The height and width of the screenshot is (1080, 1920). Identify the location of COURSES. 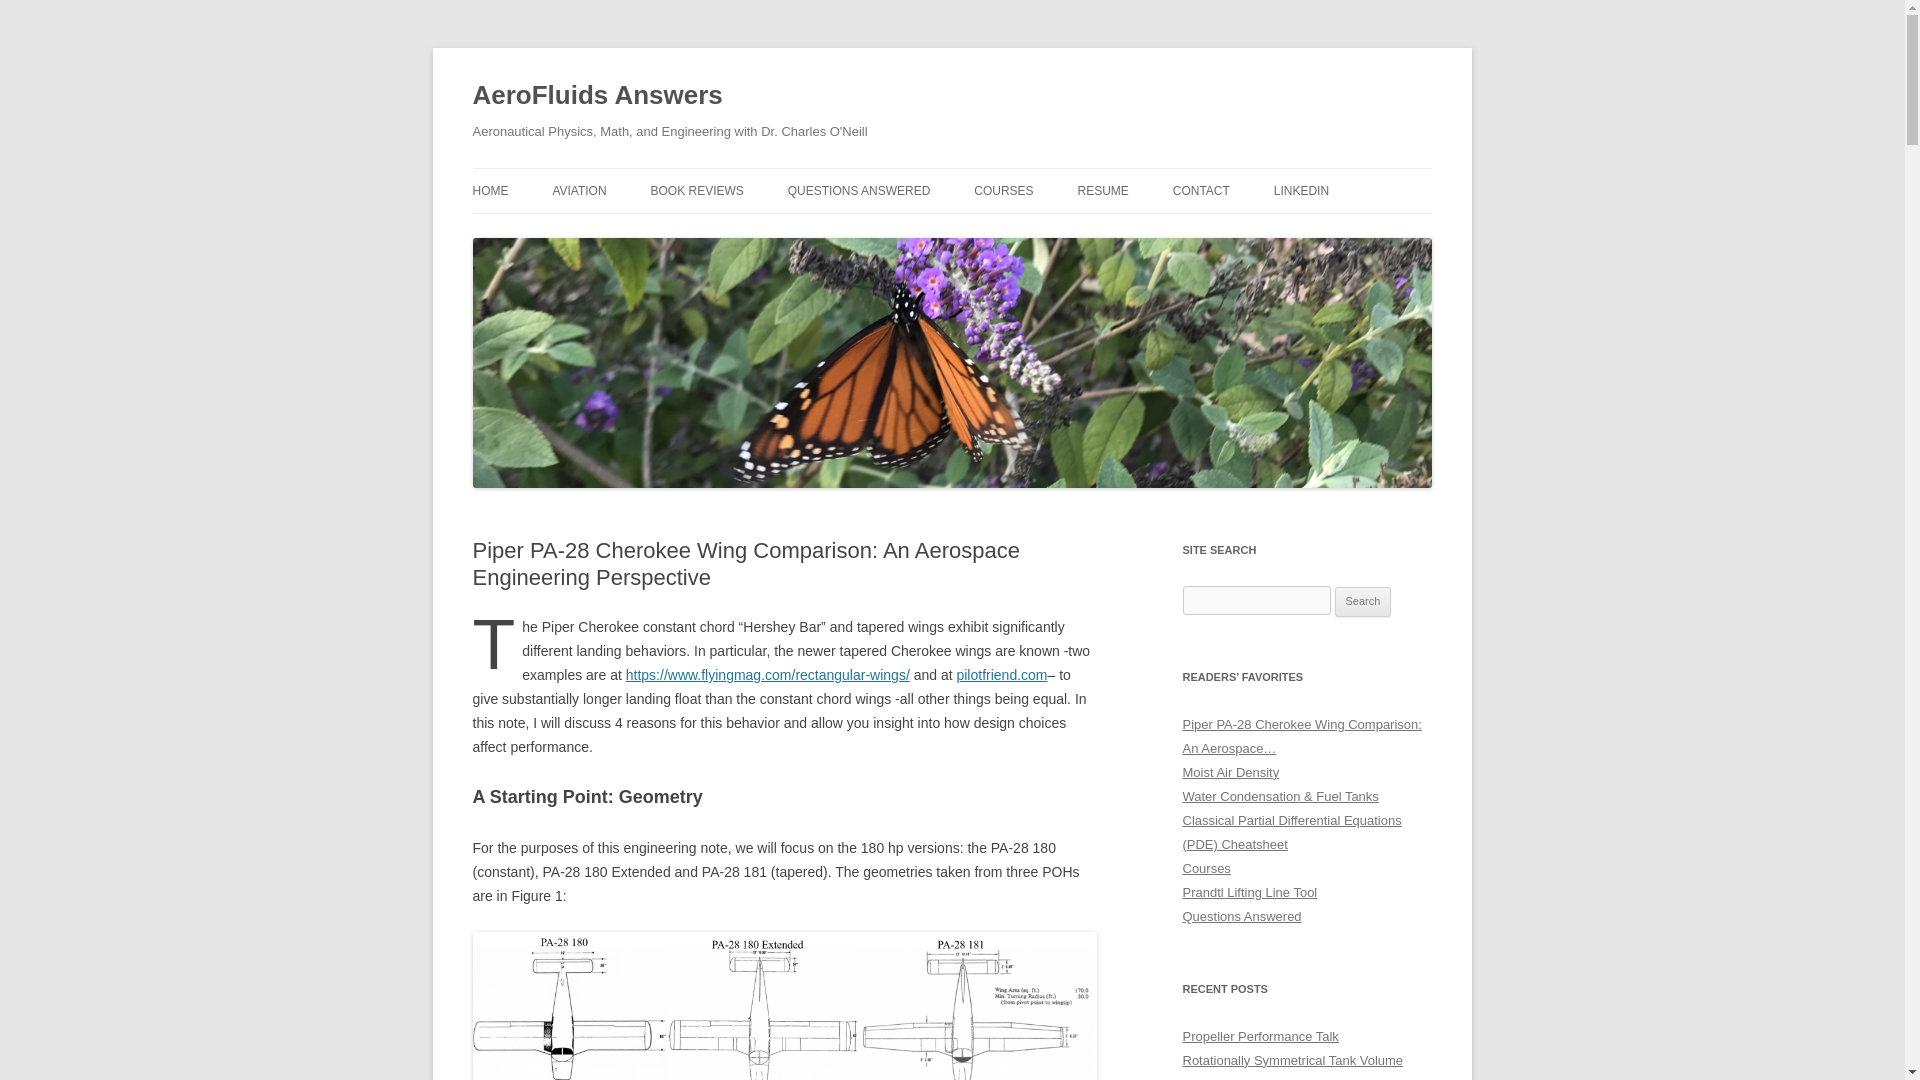
(1002, 190).